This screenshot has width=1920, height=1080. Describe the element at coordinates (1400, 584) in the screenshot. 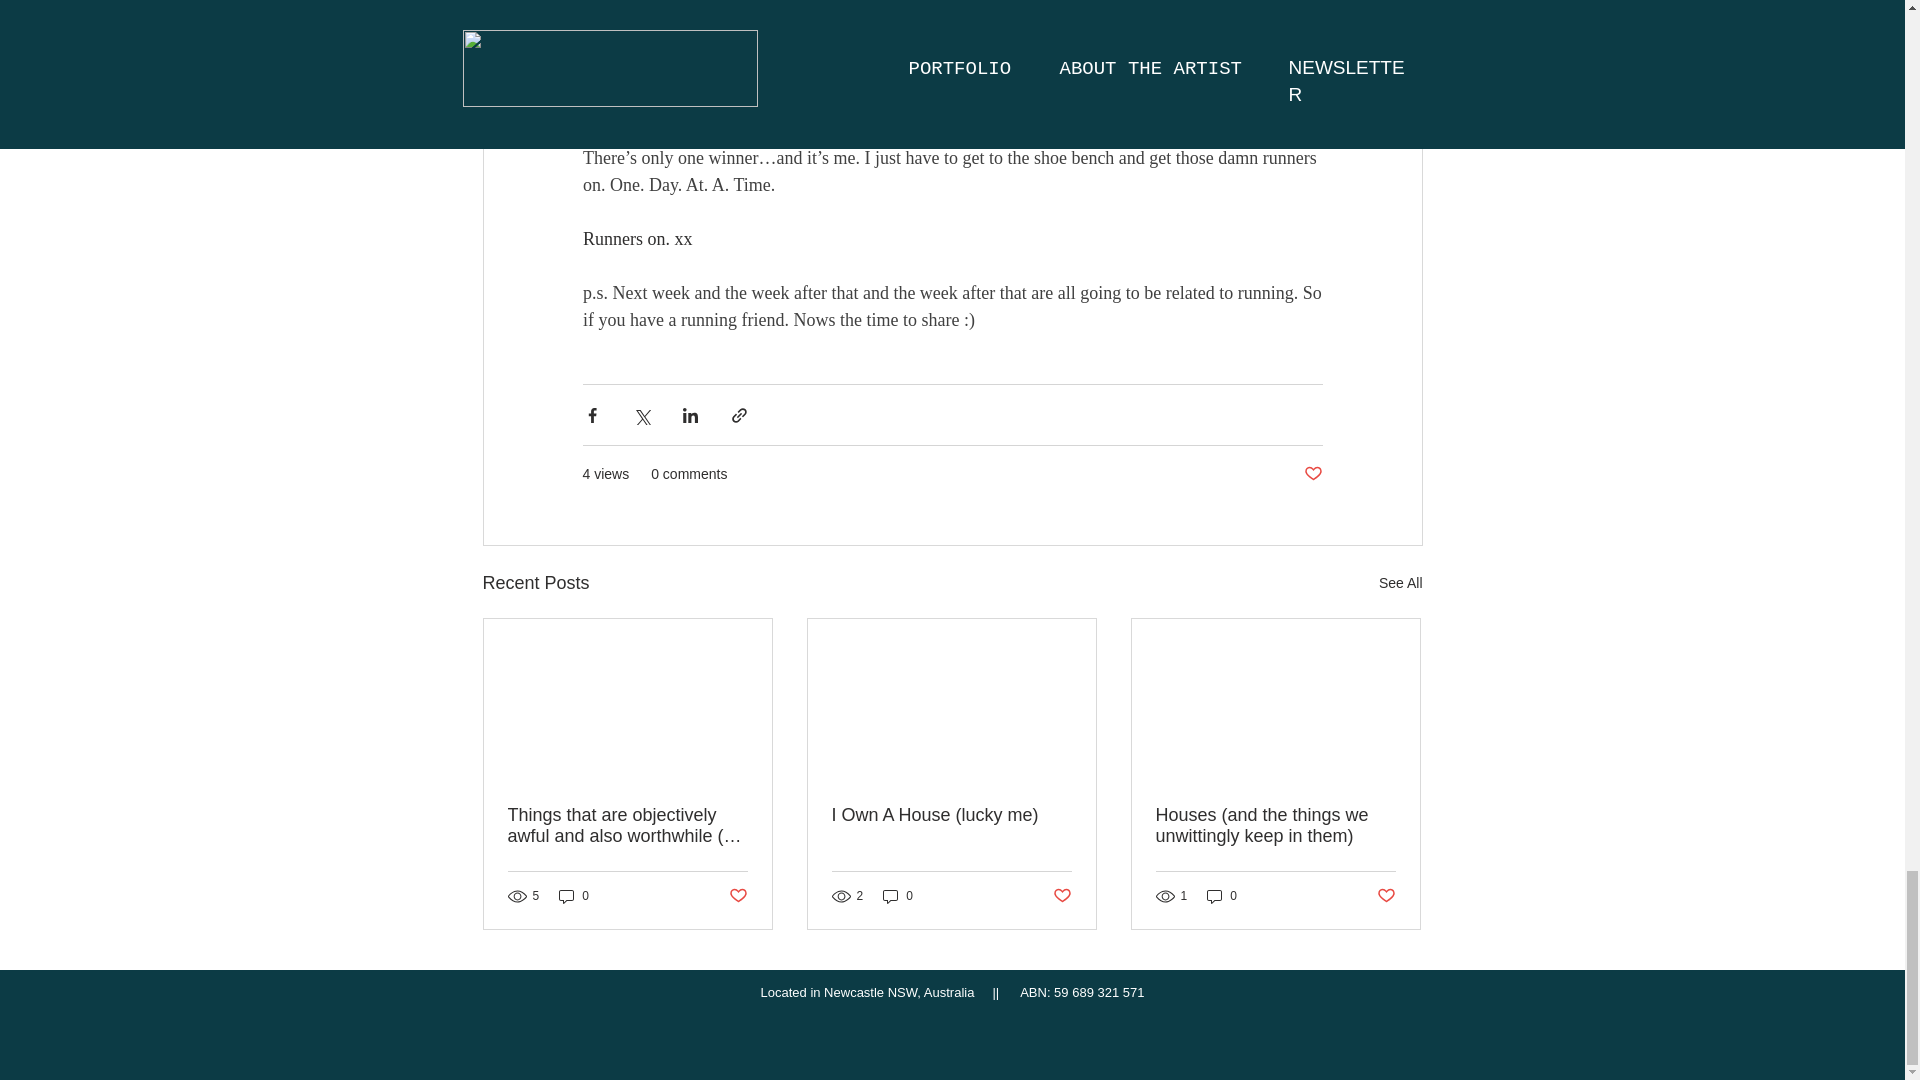

I see `See All` at that location.